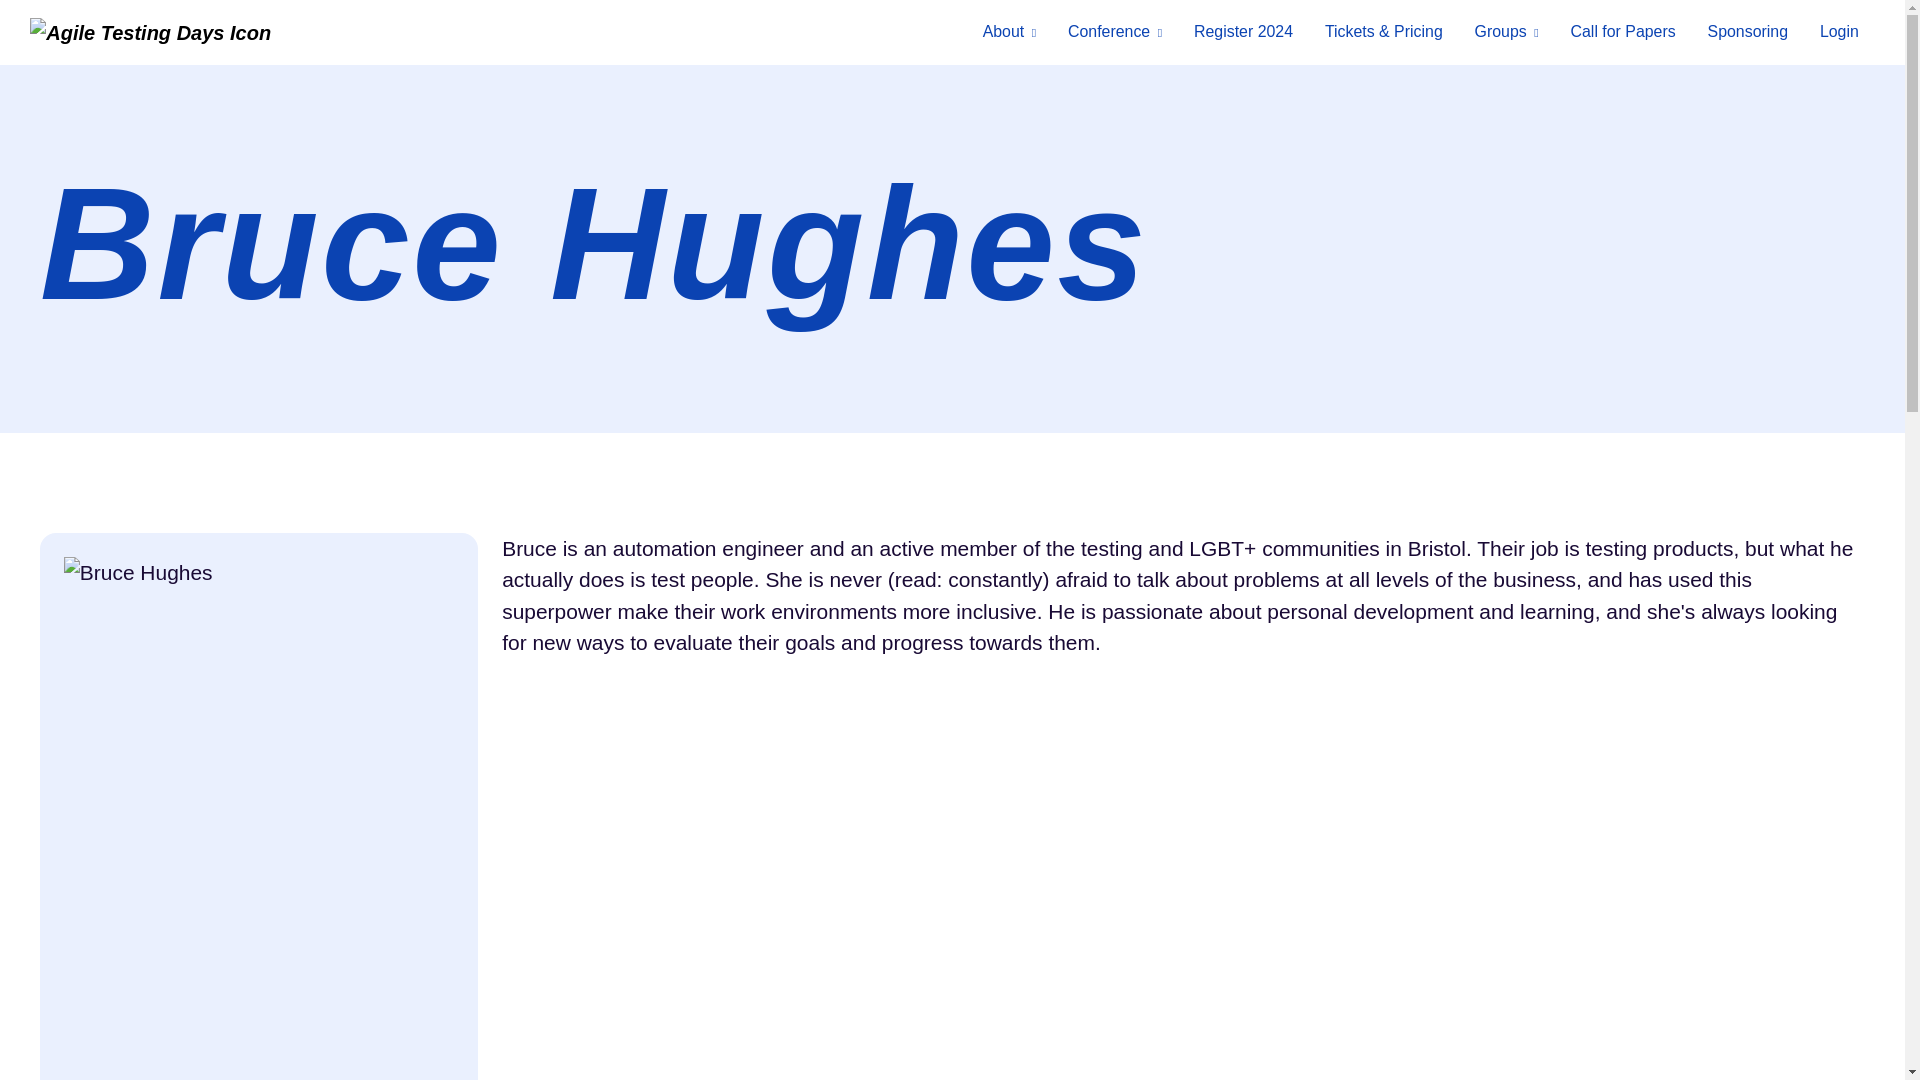 The width and height of the screenshot is (1920, 1080). What do you see at coordinates (1010, 32) in the screenshot?
I see `About` at bounding box center [1010, 32].